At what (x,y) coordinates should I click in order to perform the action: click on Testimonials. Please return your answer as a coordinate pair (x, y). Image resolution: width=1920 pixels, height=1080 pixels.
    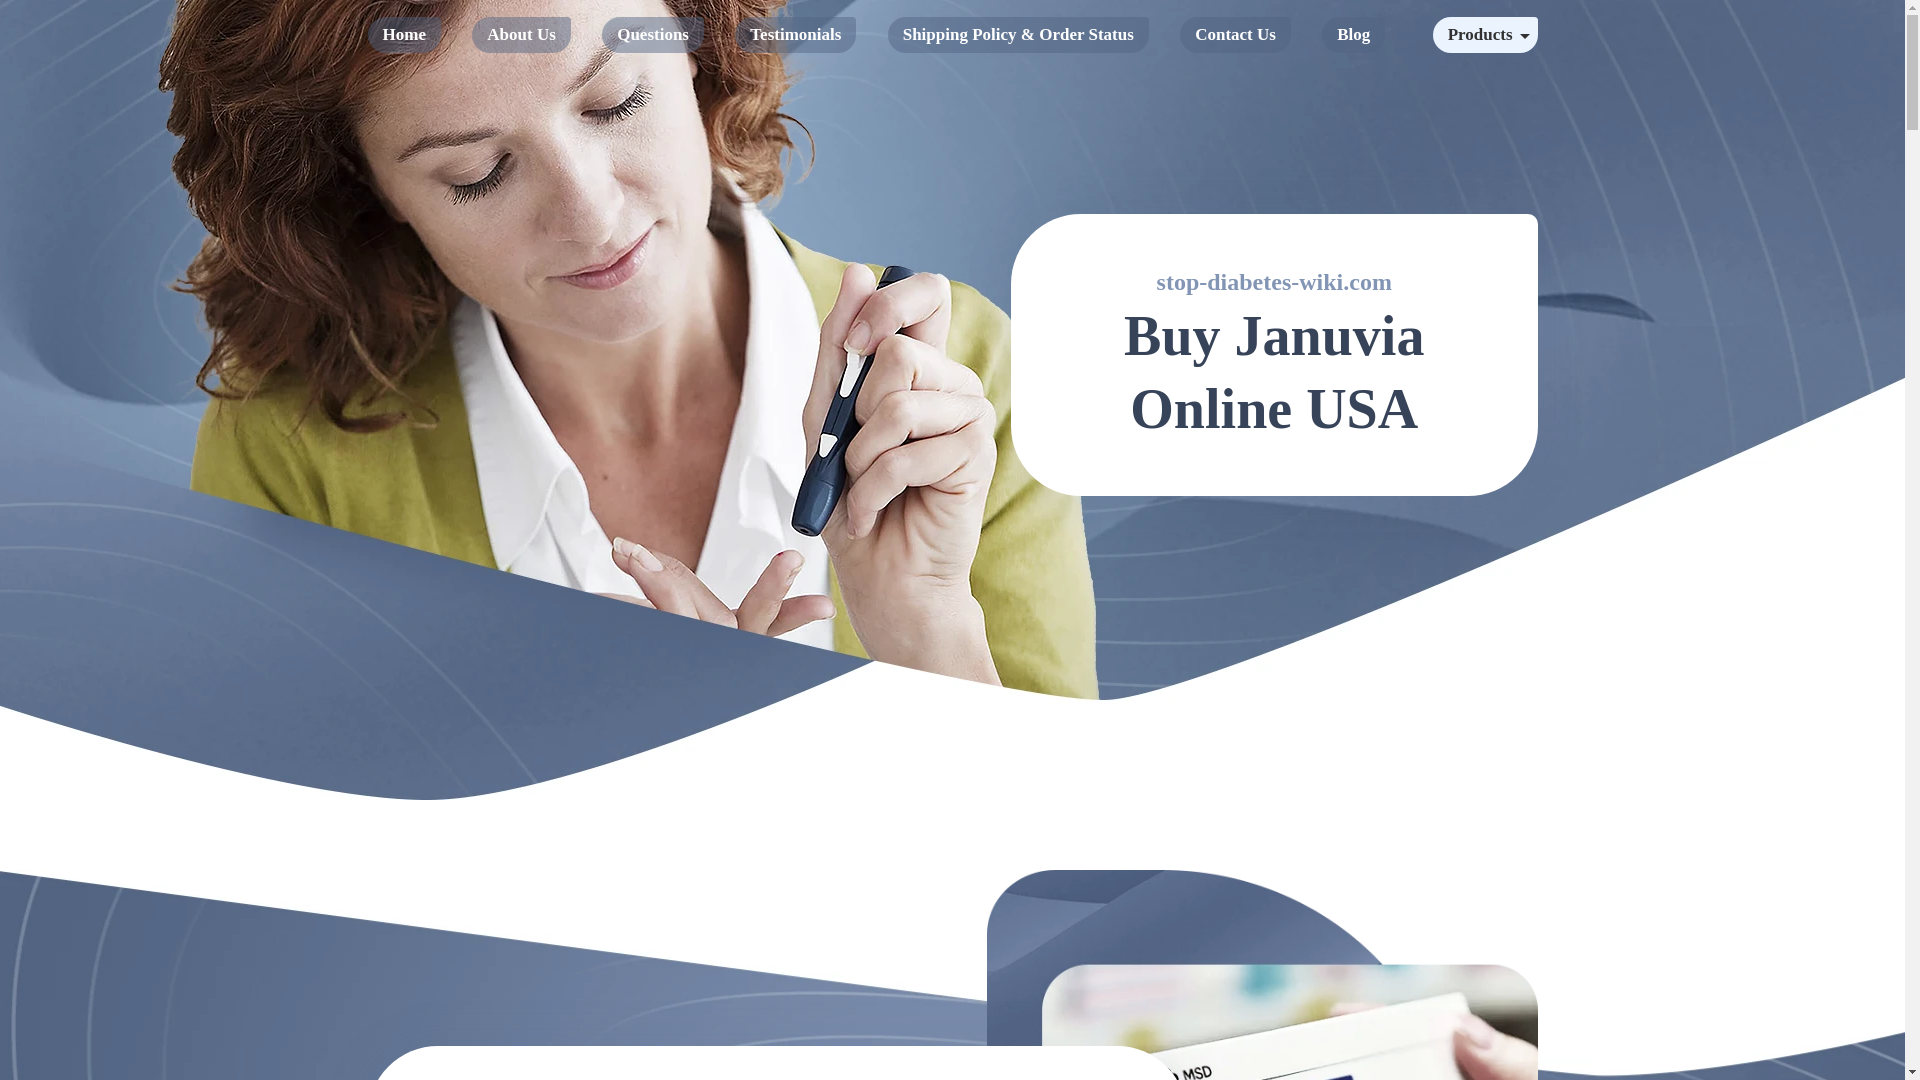
    Looking at the image, I should click on (796, 34).